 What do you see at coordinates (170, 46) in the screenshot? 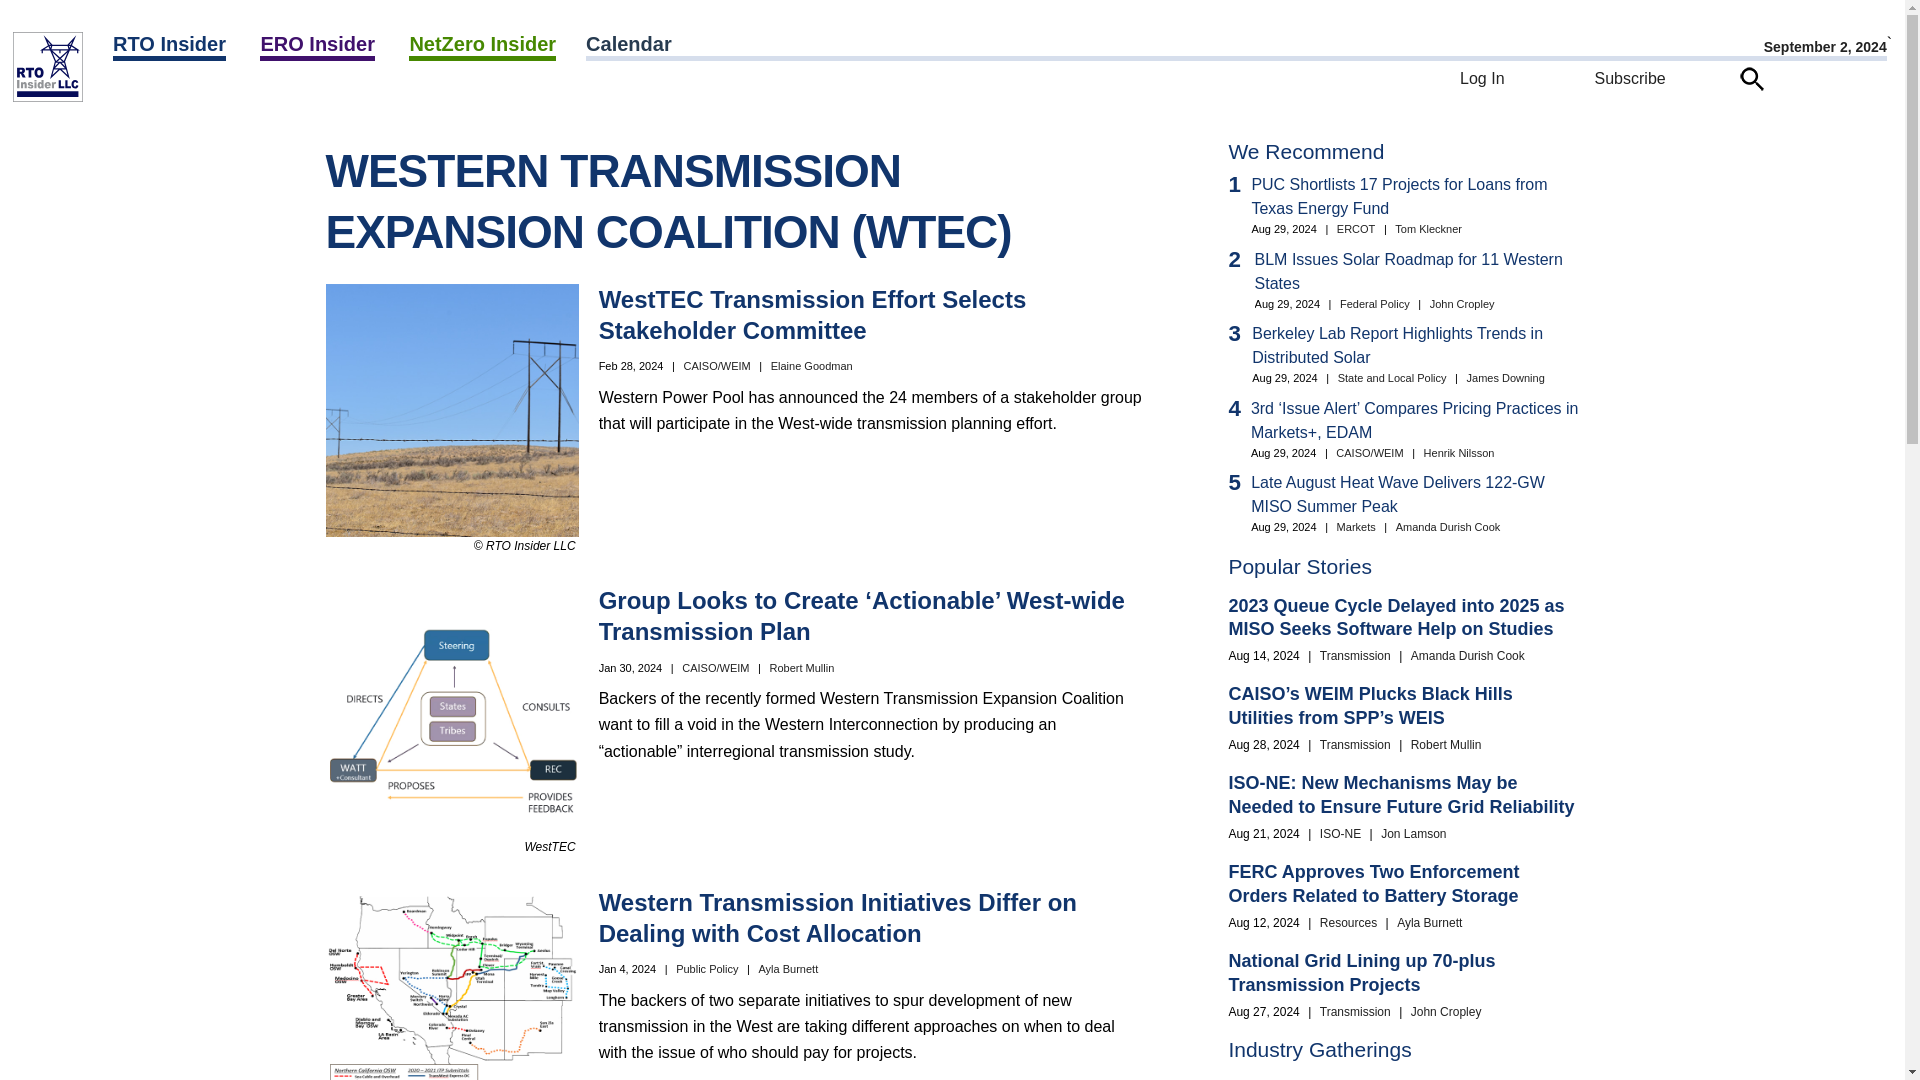
I see `RTO Insider` at bounding box center [170, 46].